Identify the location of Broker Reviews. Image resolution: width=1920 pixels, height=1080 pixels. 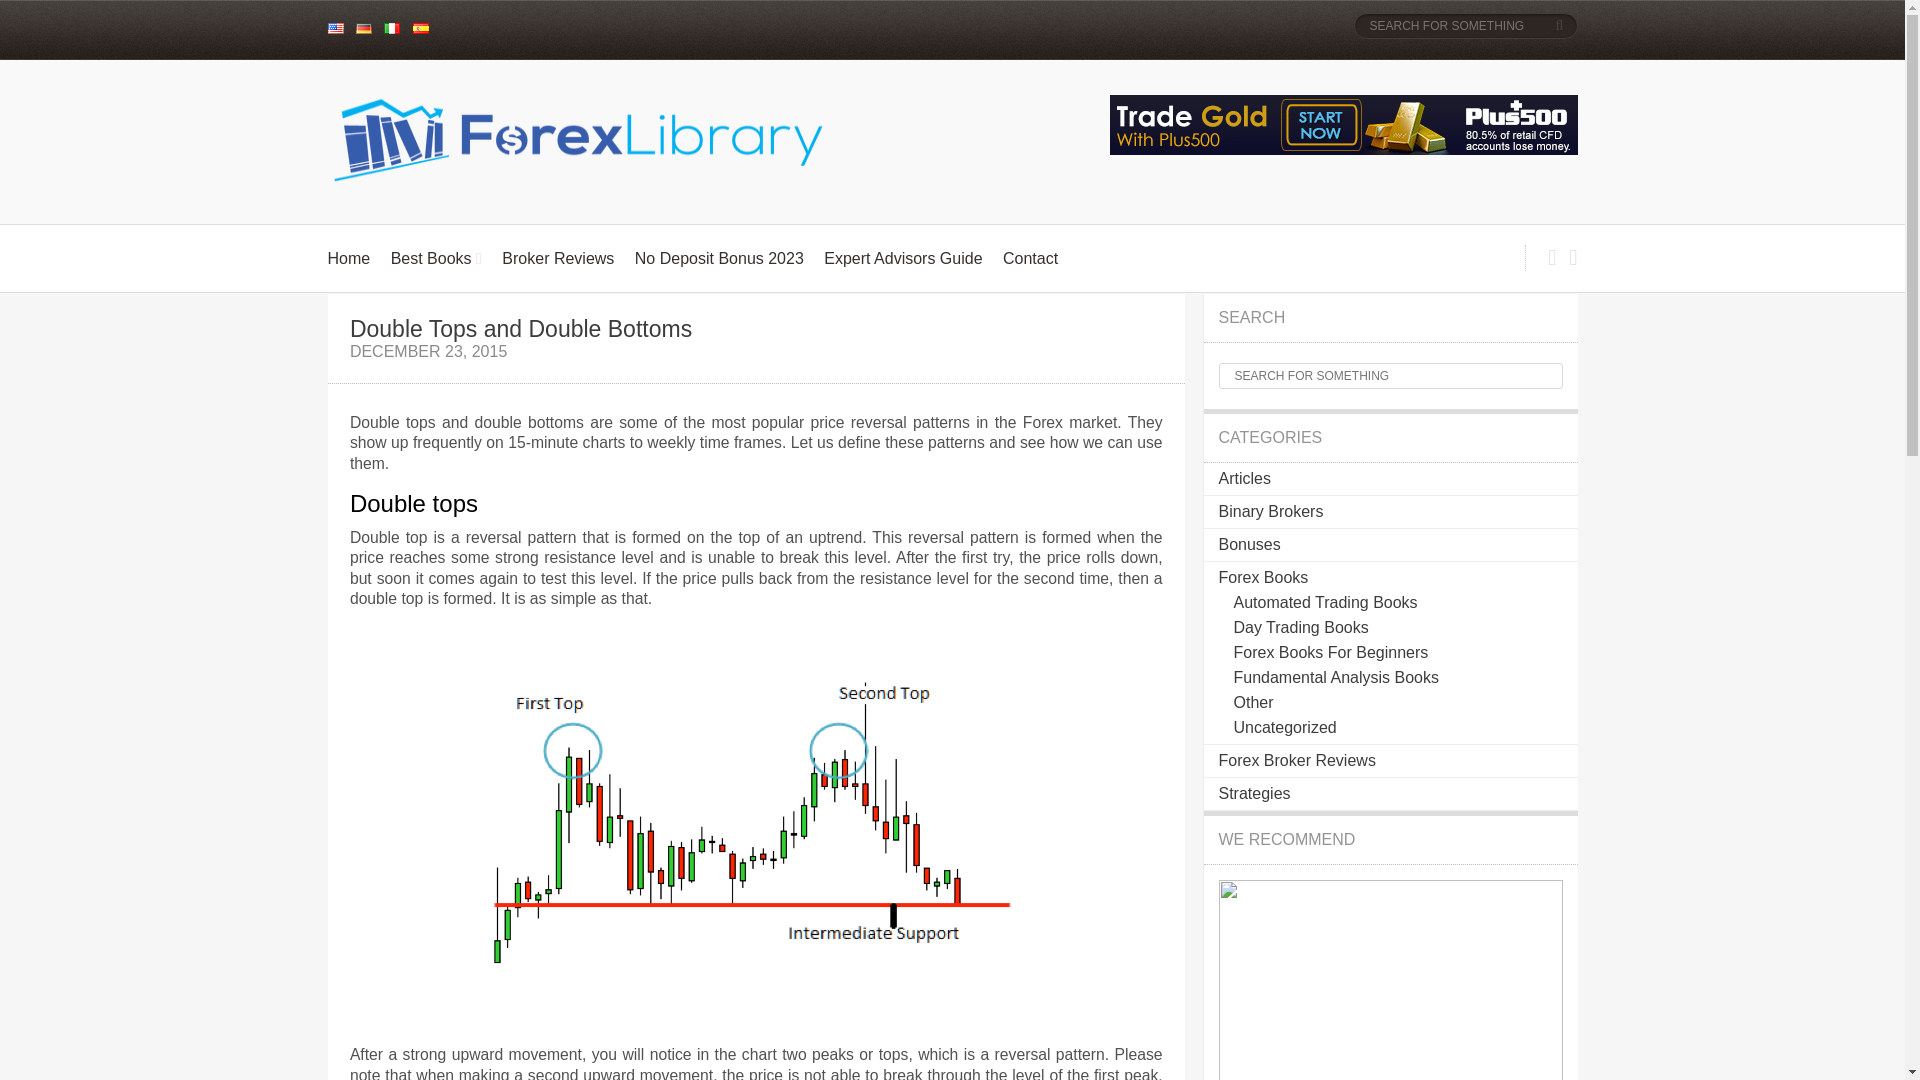
(558, 258).